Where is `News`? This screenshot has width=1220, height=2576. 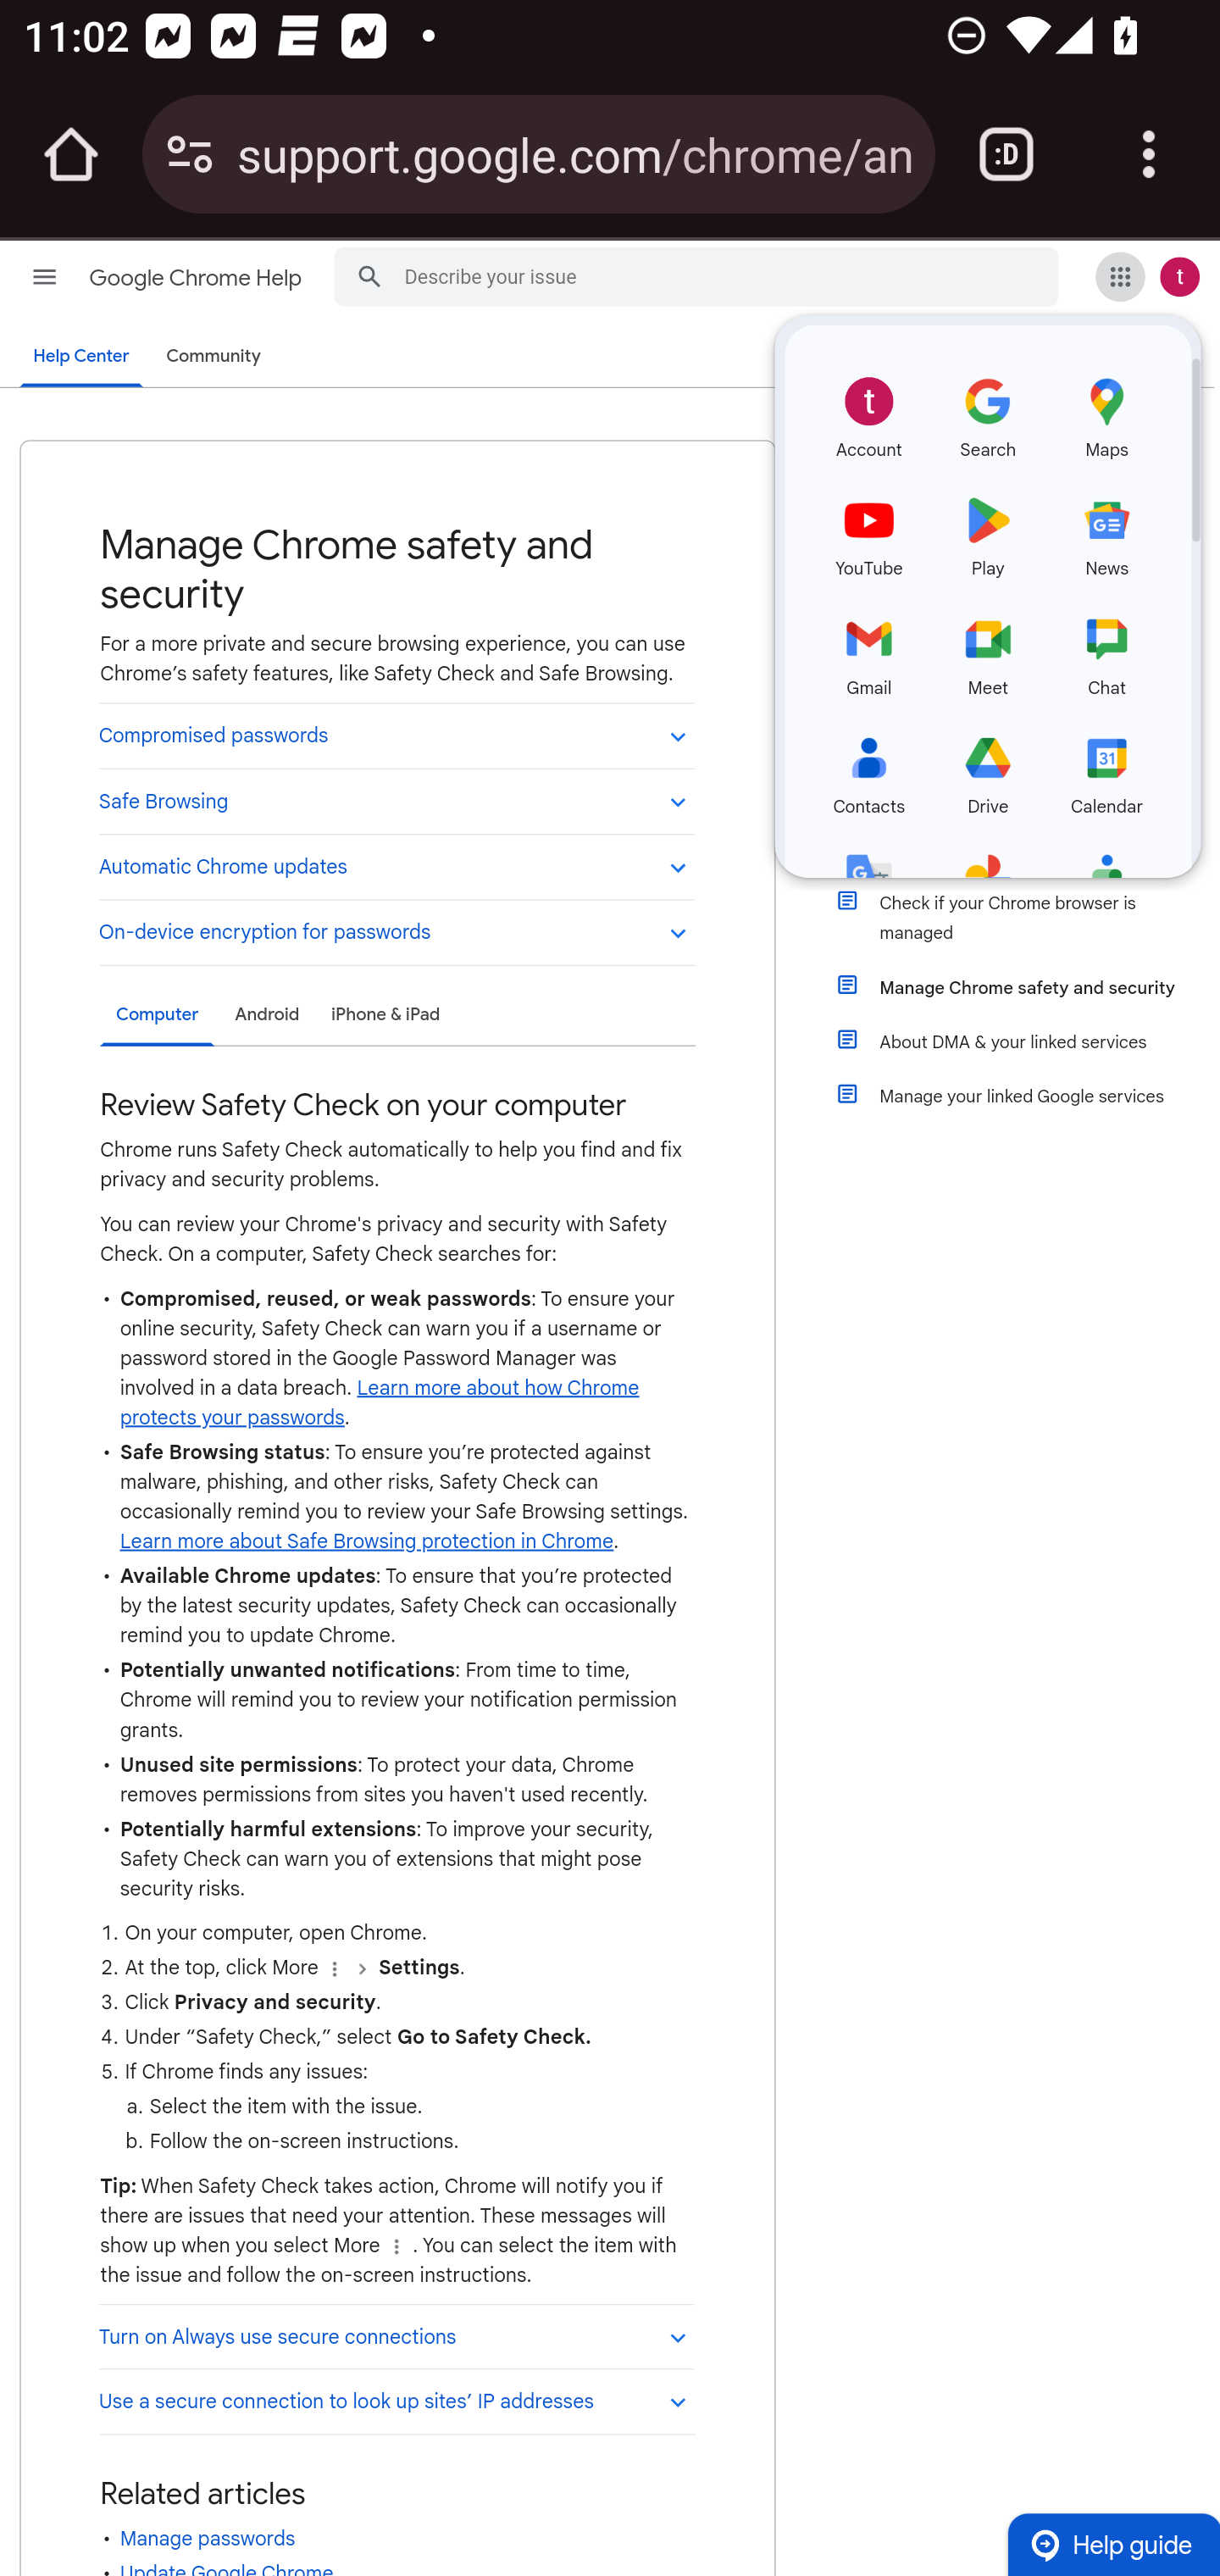 News is located at coordinates (1106, 533).